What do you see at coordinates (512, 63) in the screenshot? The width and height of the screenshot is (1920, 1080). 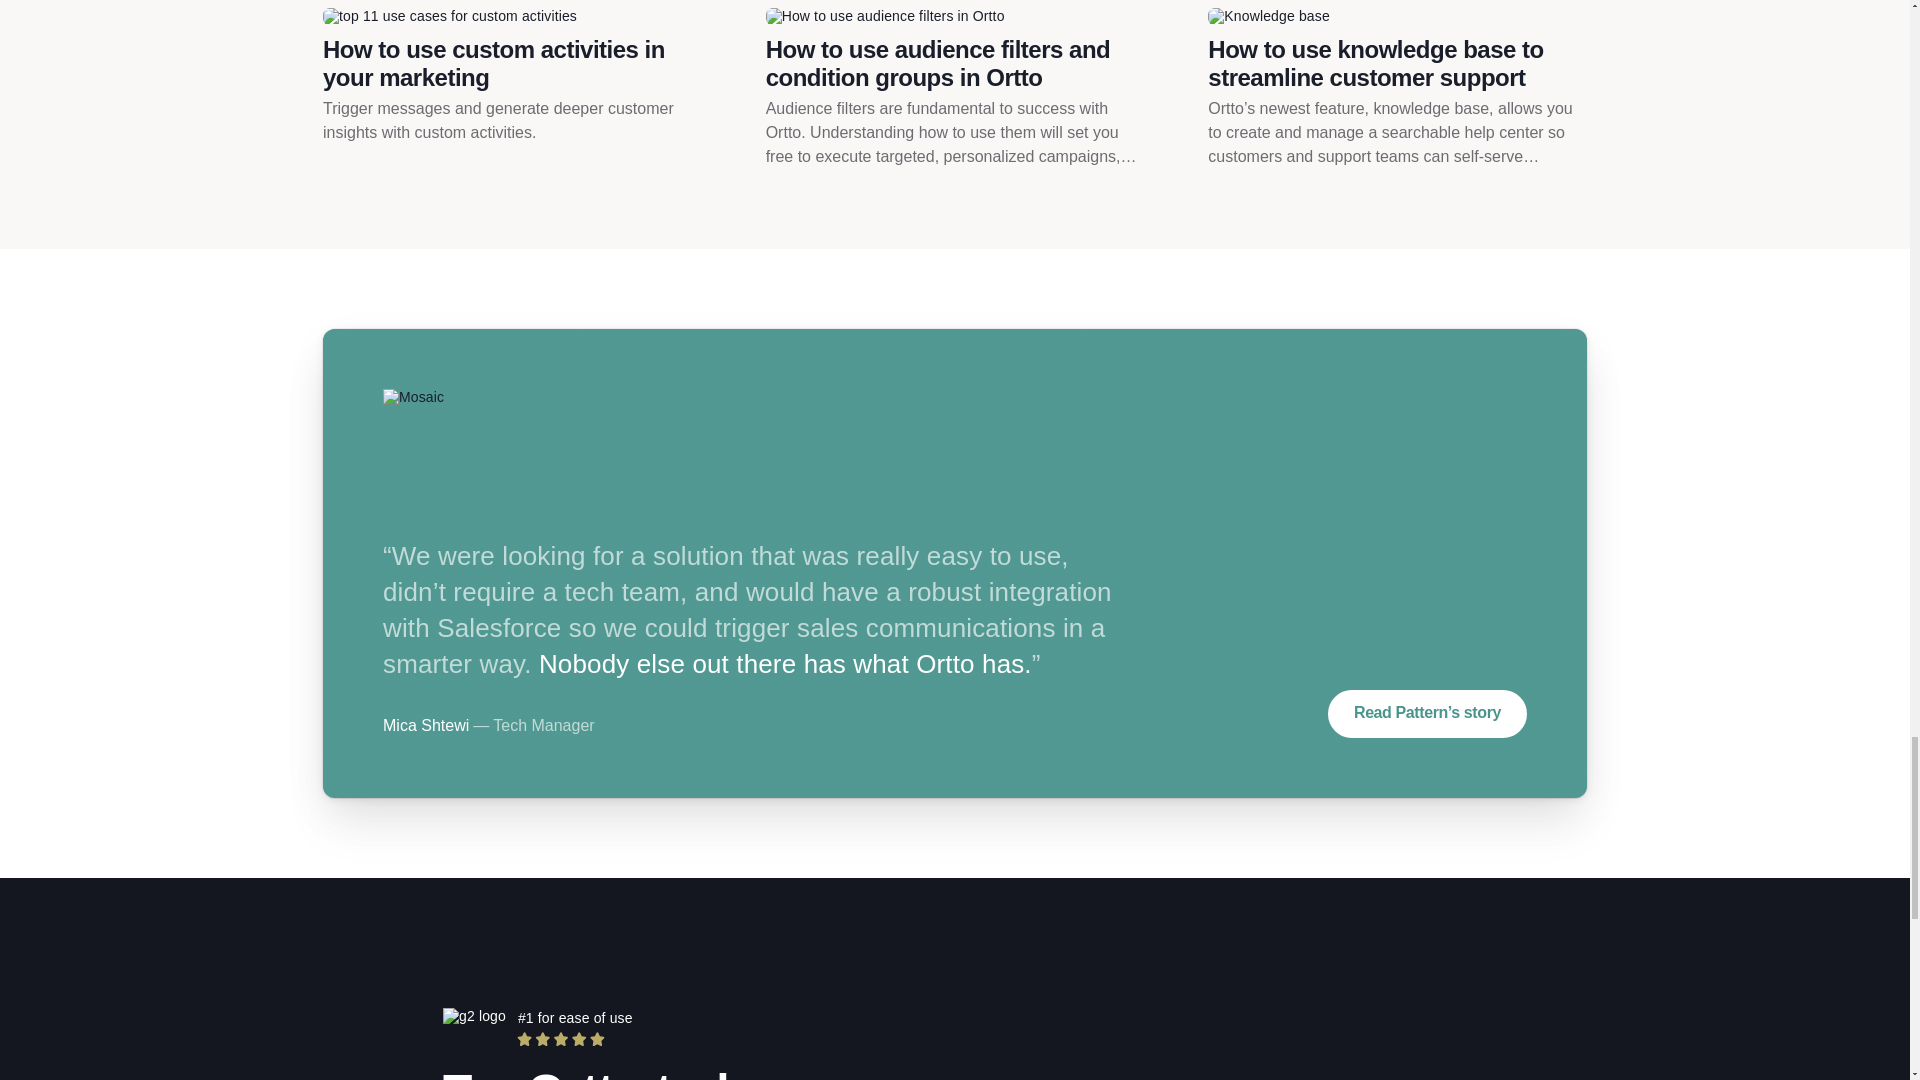 I see `How to use custom activities in your marketing` at bounding box center [512, 63].